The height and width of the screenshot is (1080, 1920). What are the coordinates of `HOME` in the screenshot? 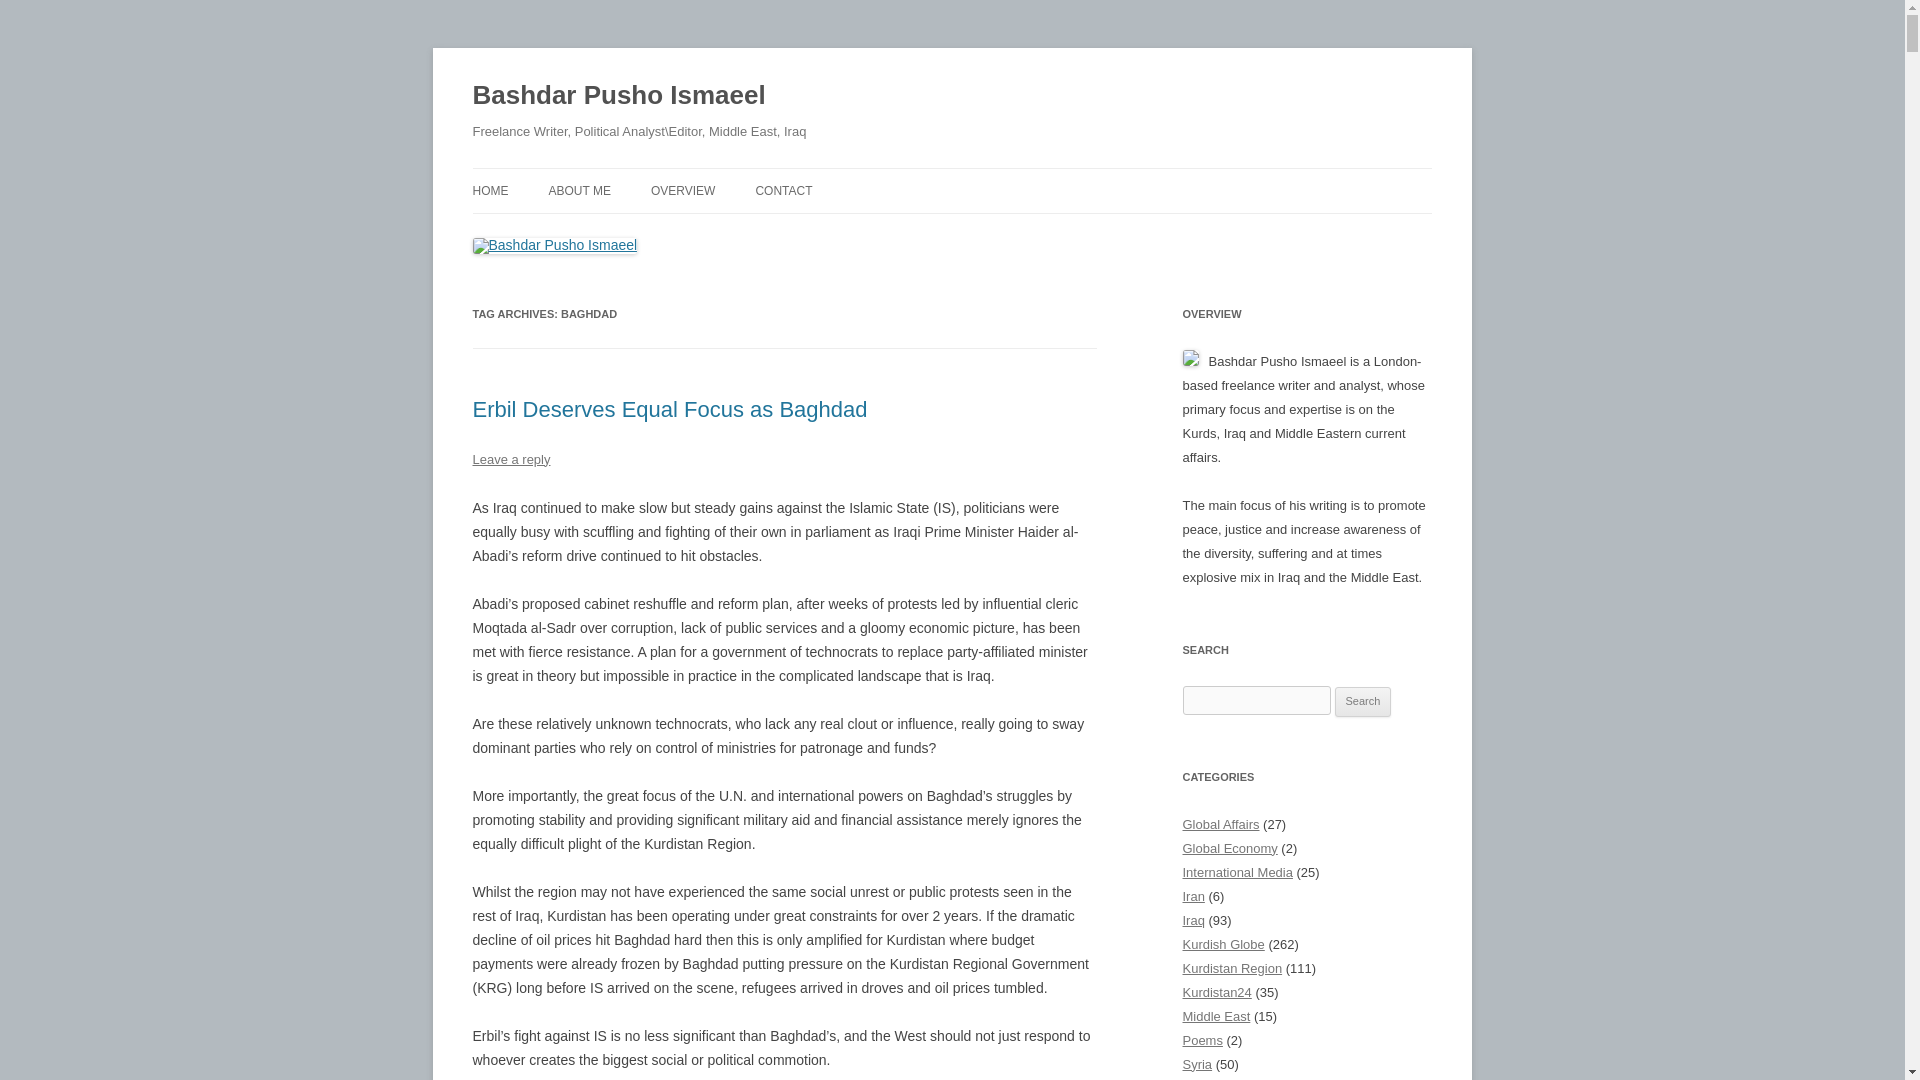 It's located at (490, 190).